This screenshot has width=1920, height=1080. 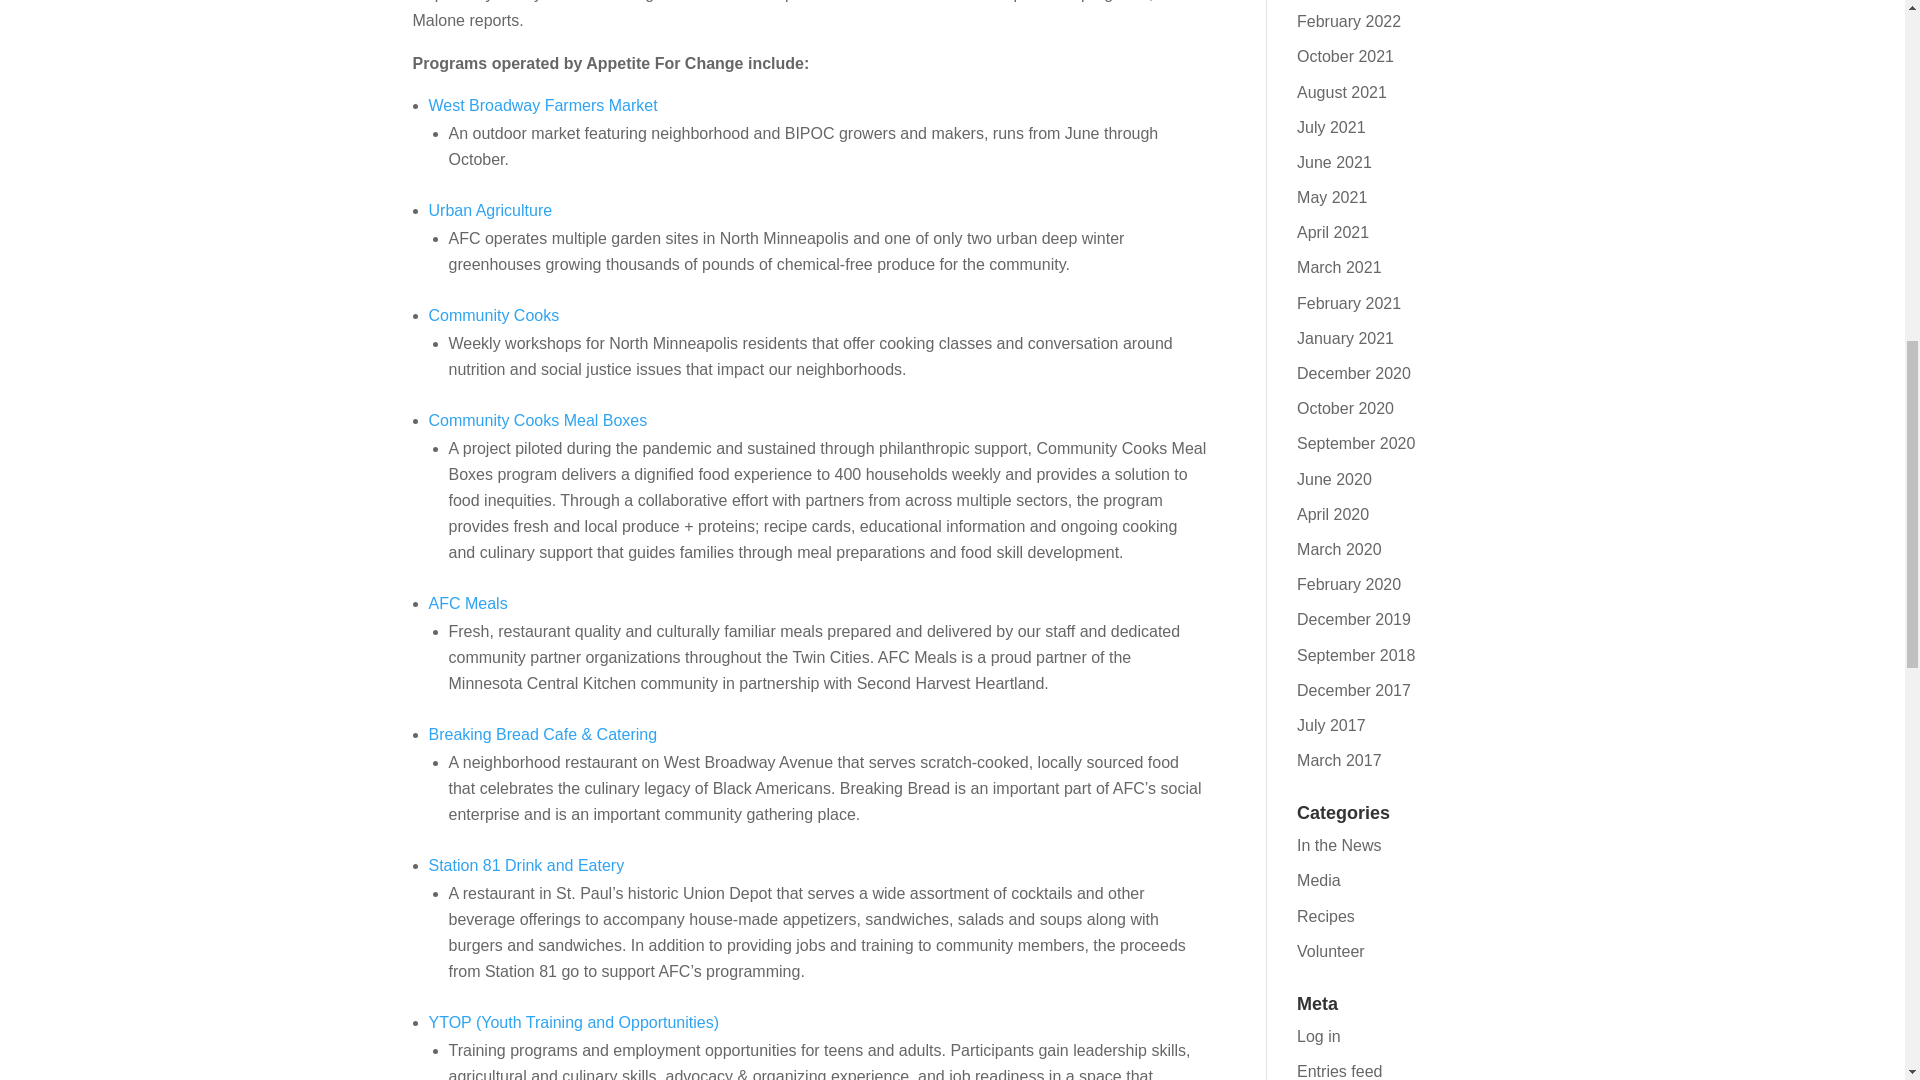 I want to click on West Broadway Farmers Market, so click(x=542, y=106).